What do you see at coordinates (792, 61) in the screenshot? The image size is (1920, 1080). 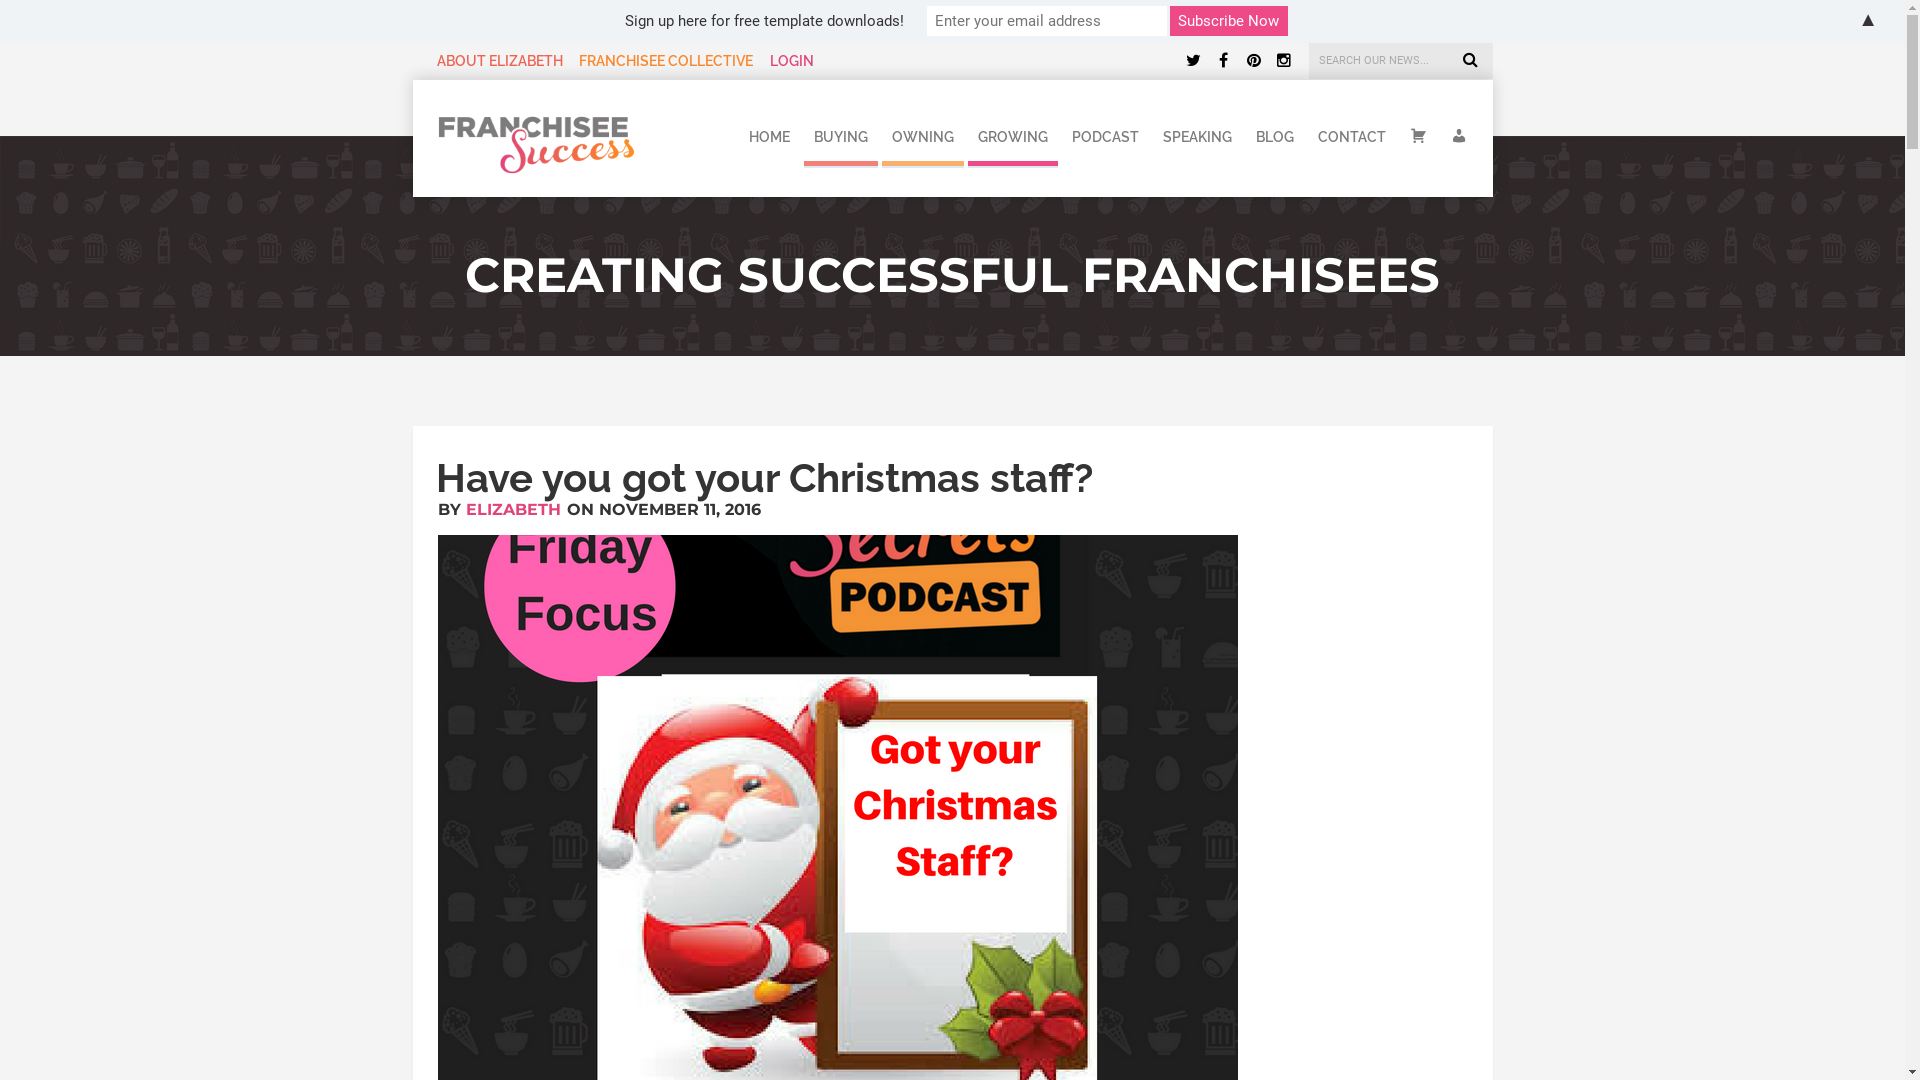 I see `LOGIN` at bounding box center [792, 61].